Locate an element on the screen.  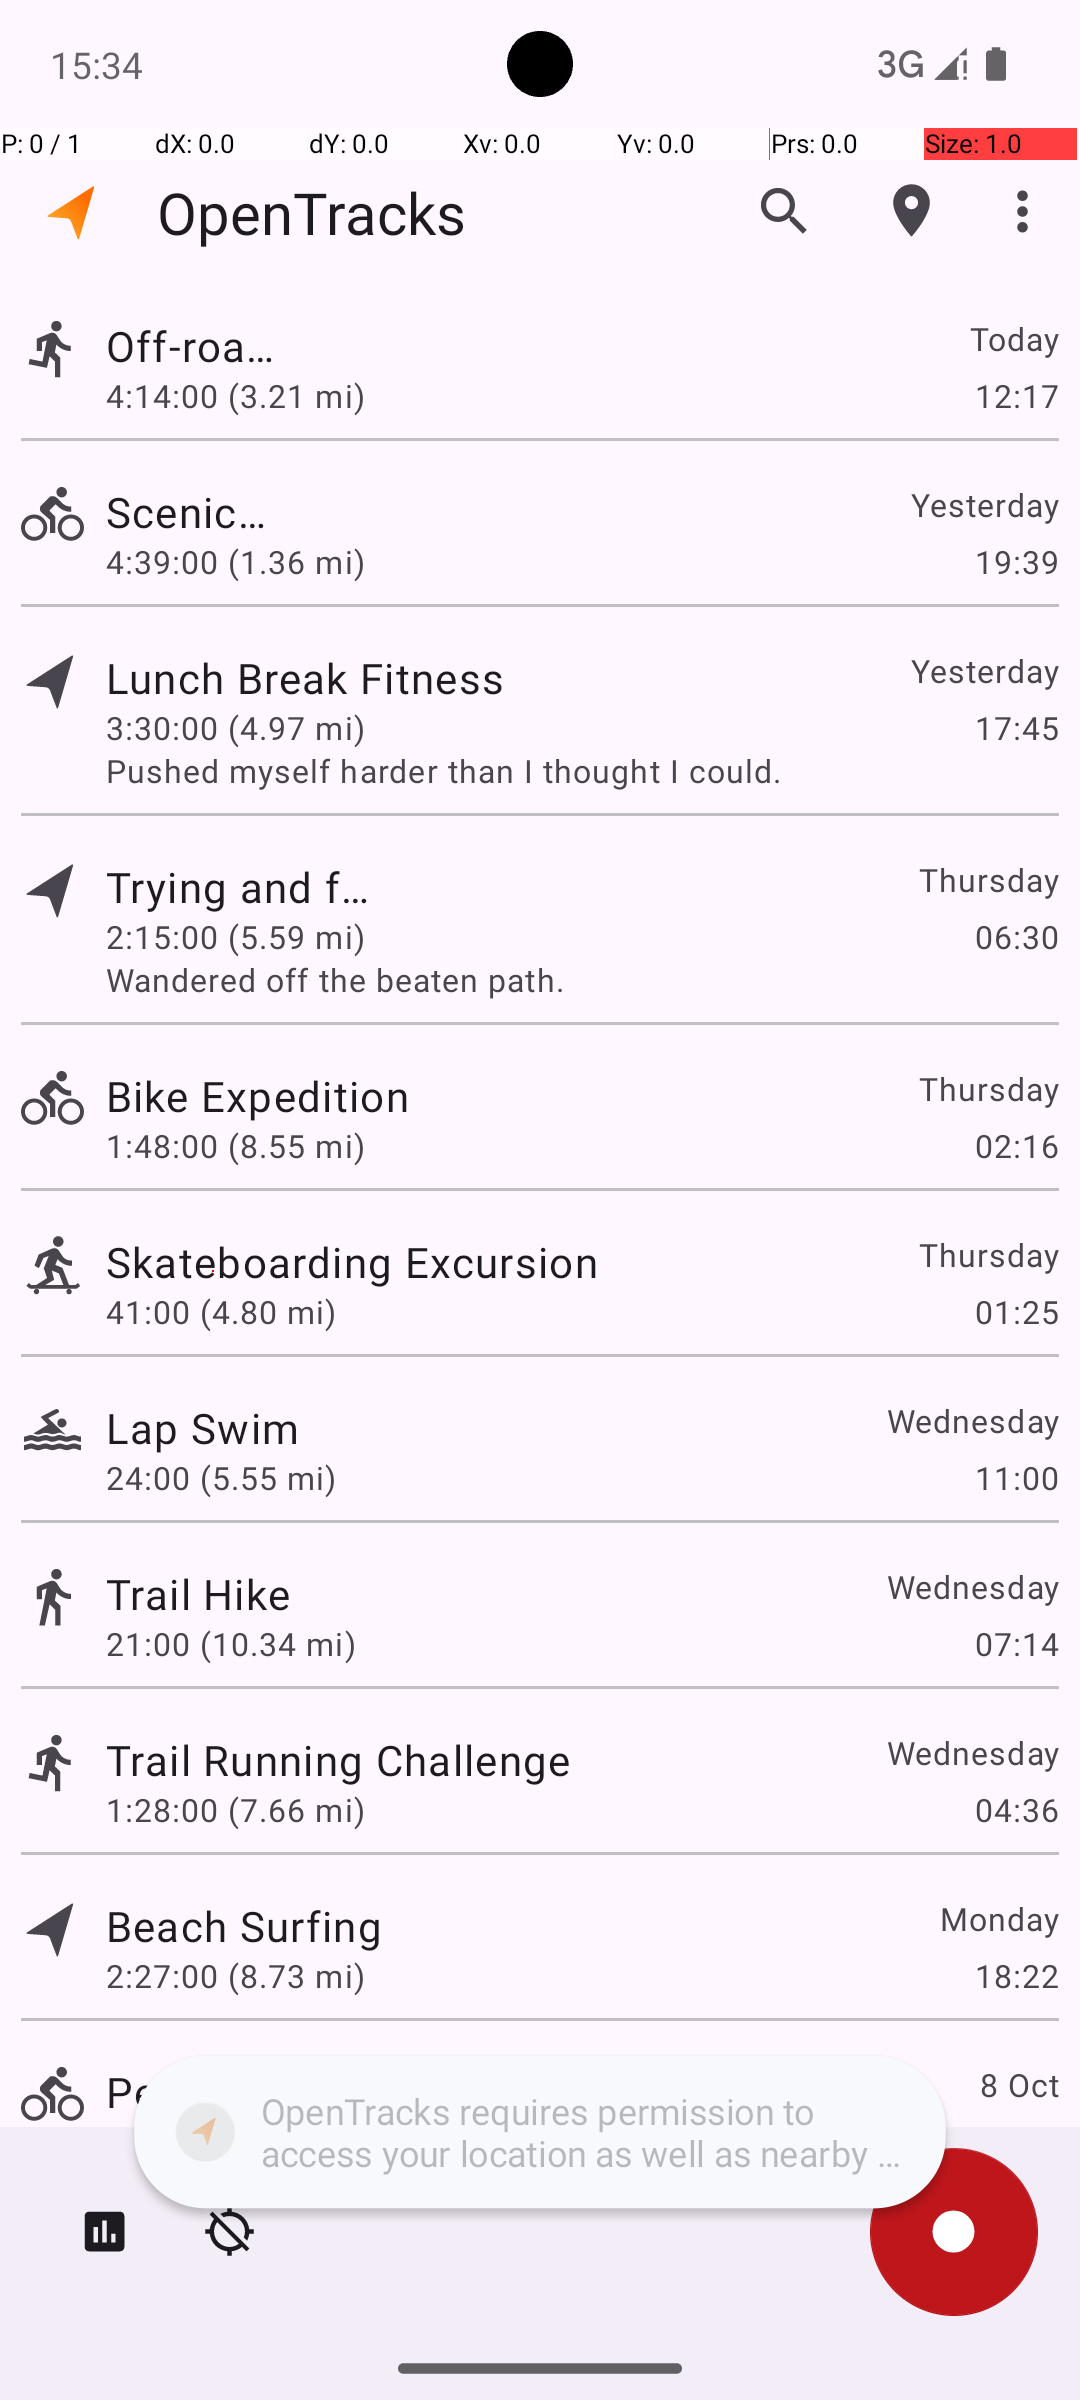
Pushed myself harder than I thought I could. is located at coordinates (582, 770).